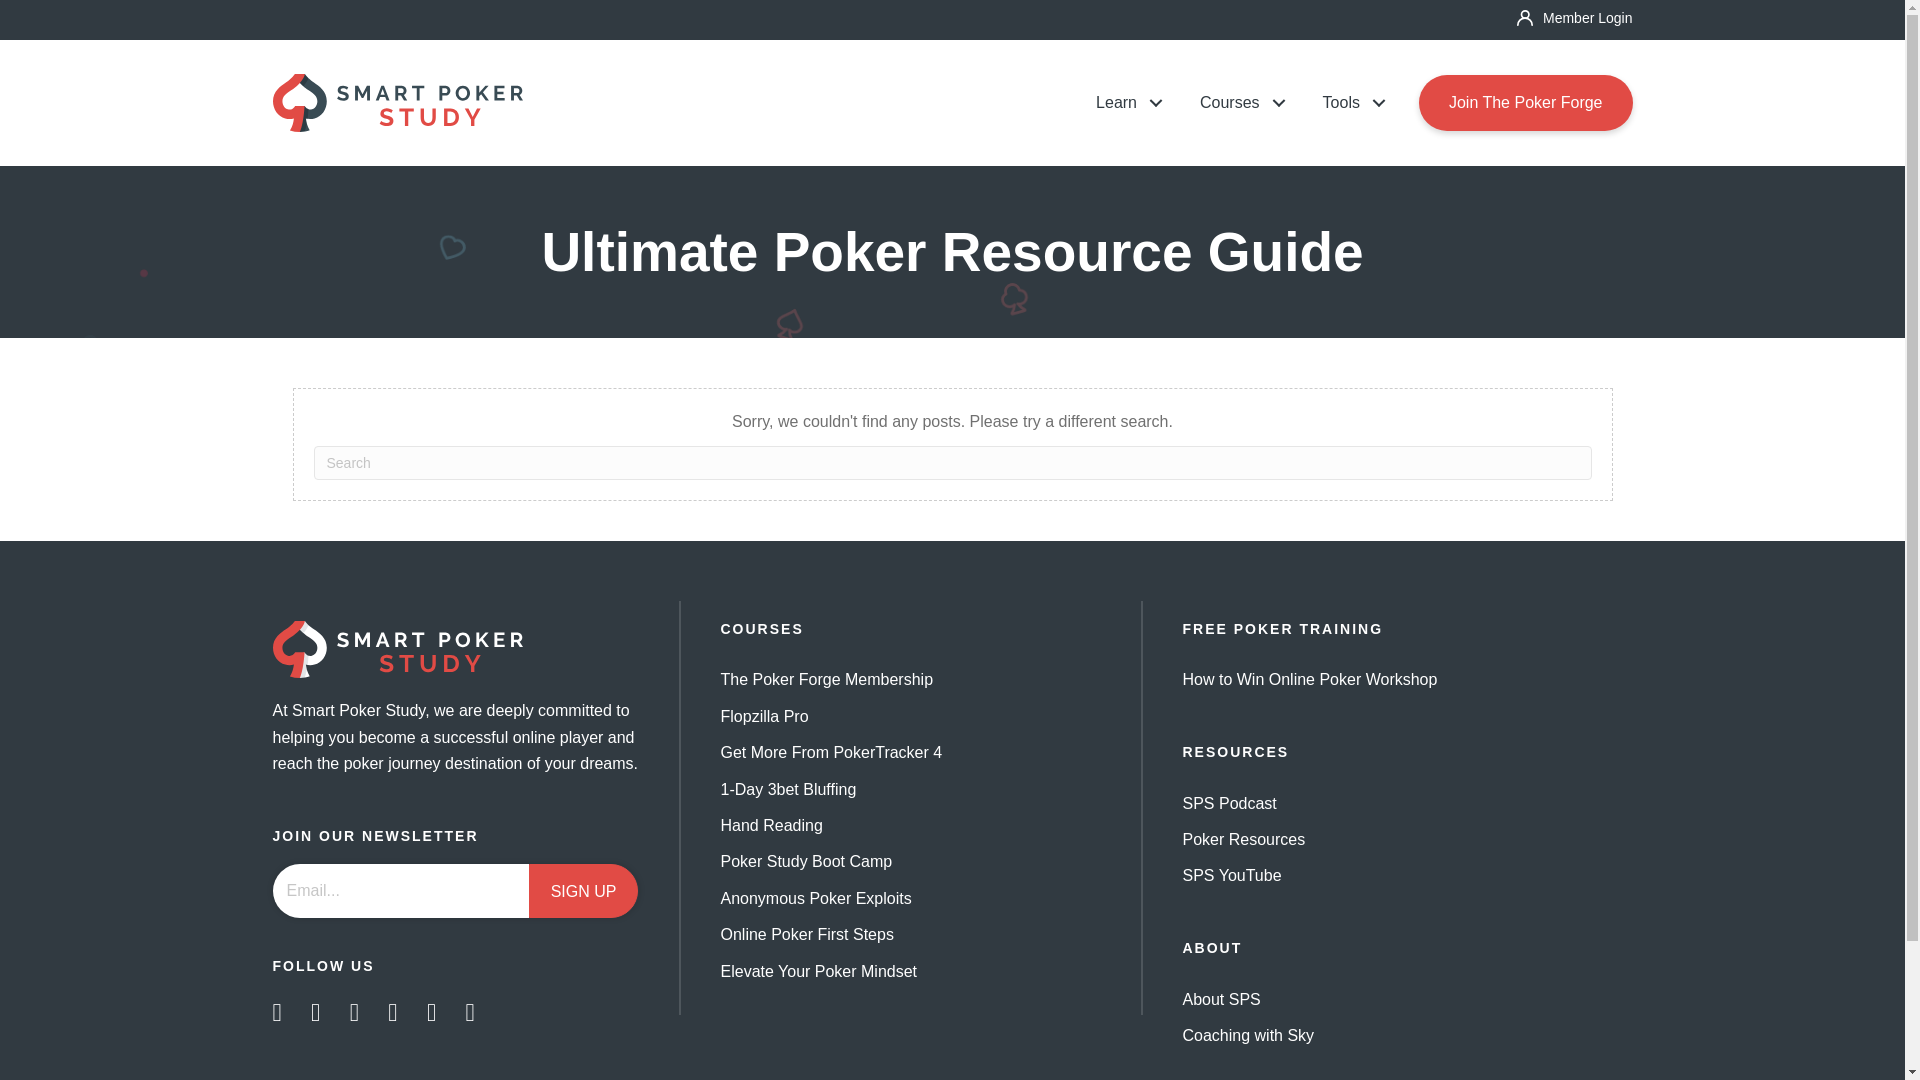  Describe the element at coordinates (584, 891) in the screenshot. I see `SIGN UP` at that location.